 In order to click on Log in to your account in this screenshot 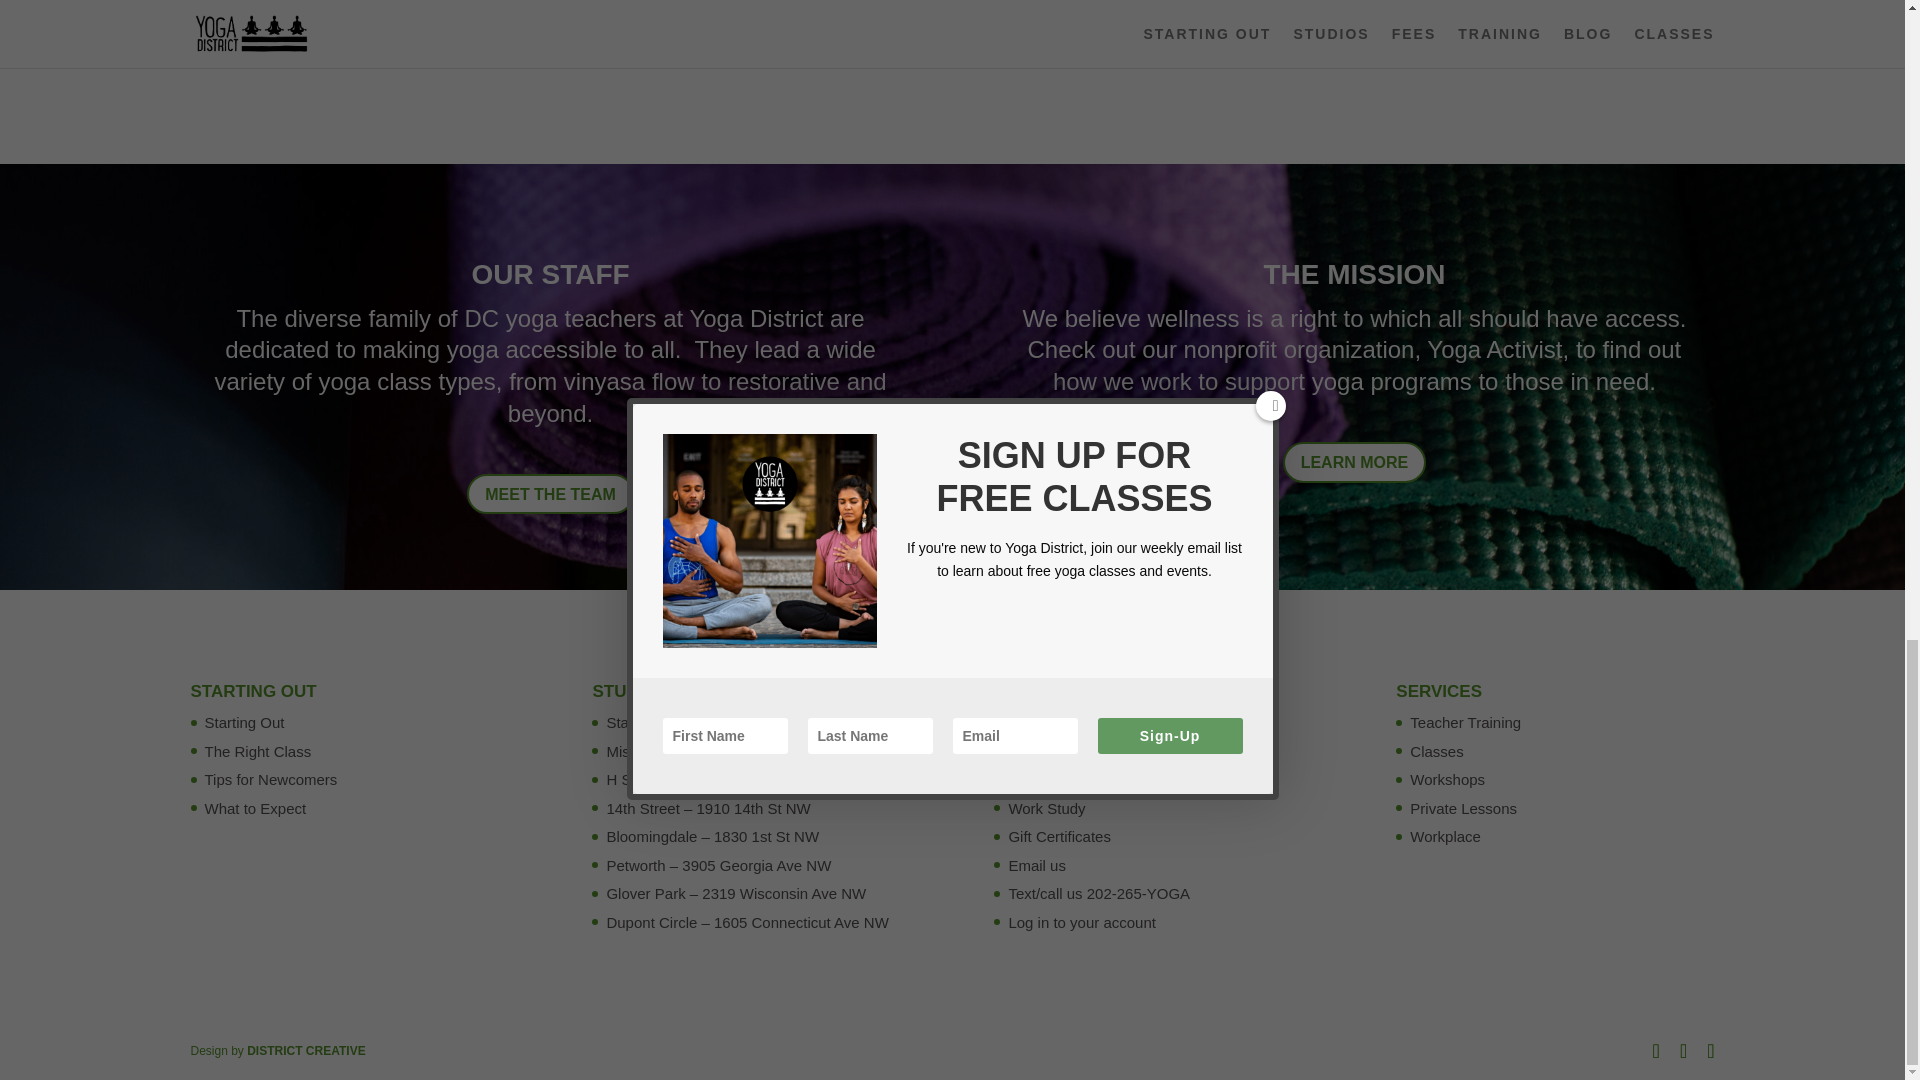, I will do `click(1082, 922)`.